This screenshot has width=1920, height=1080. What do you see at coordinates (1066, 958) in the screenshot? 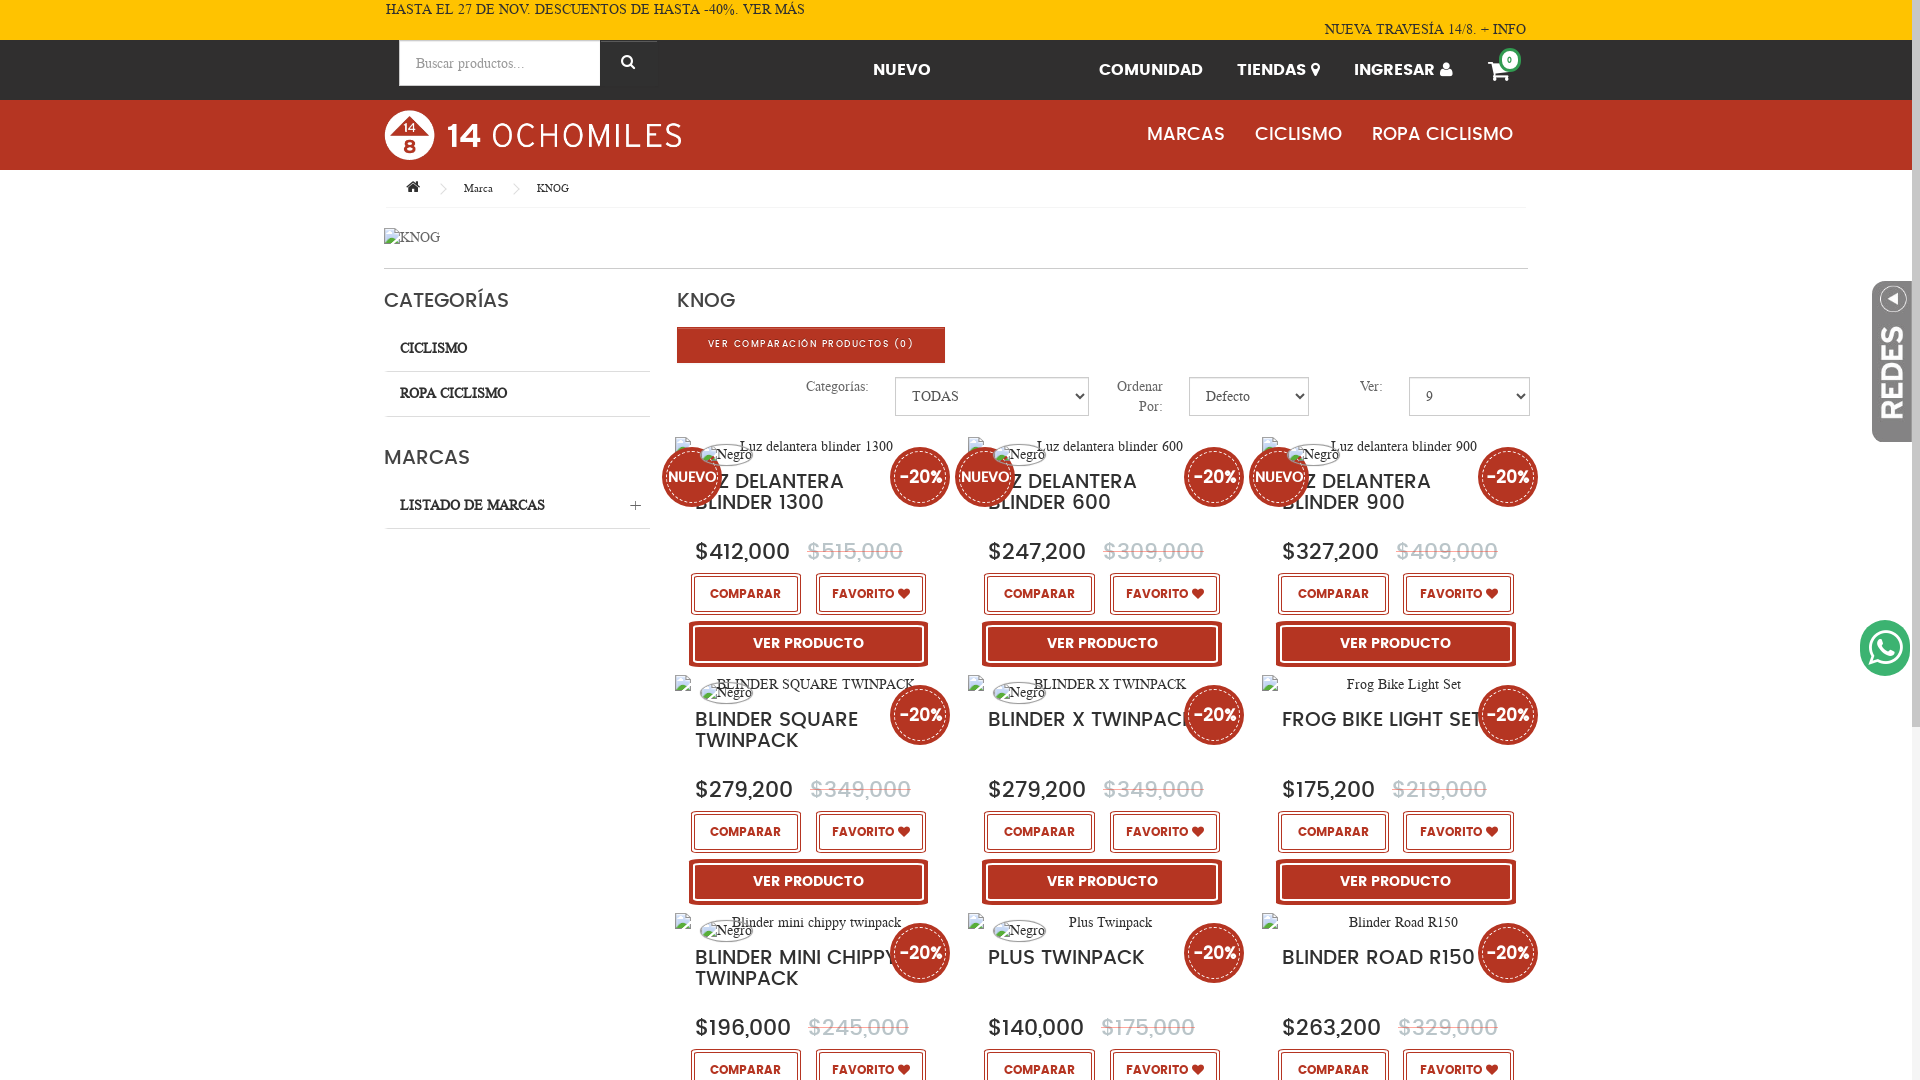
I see `PLUS TWINPACK` at bounding box center [1066, 958].